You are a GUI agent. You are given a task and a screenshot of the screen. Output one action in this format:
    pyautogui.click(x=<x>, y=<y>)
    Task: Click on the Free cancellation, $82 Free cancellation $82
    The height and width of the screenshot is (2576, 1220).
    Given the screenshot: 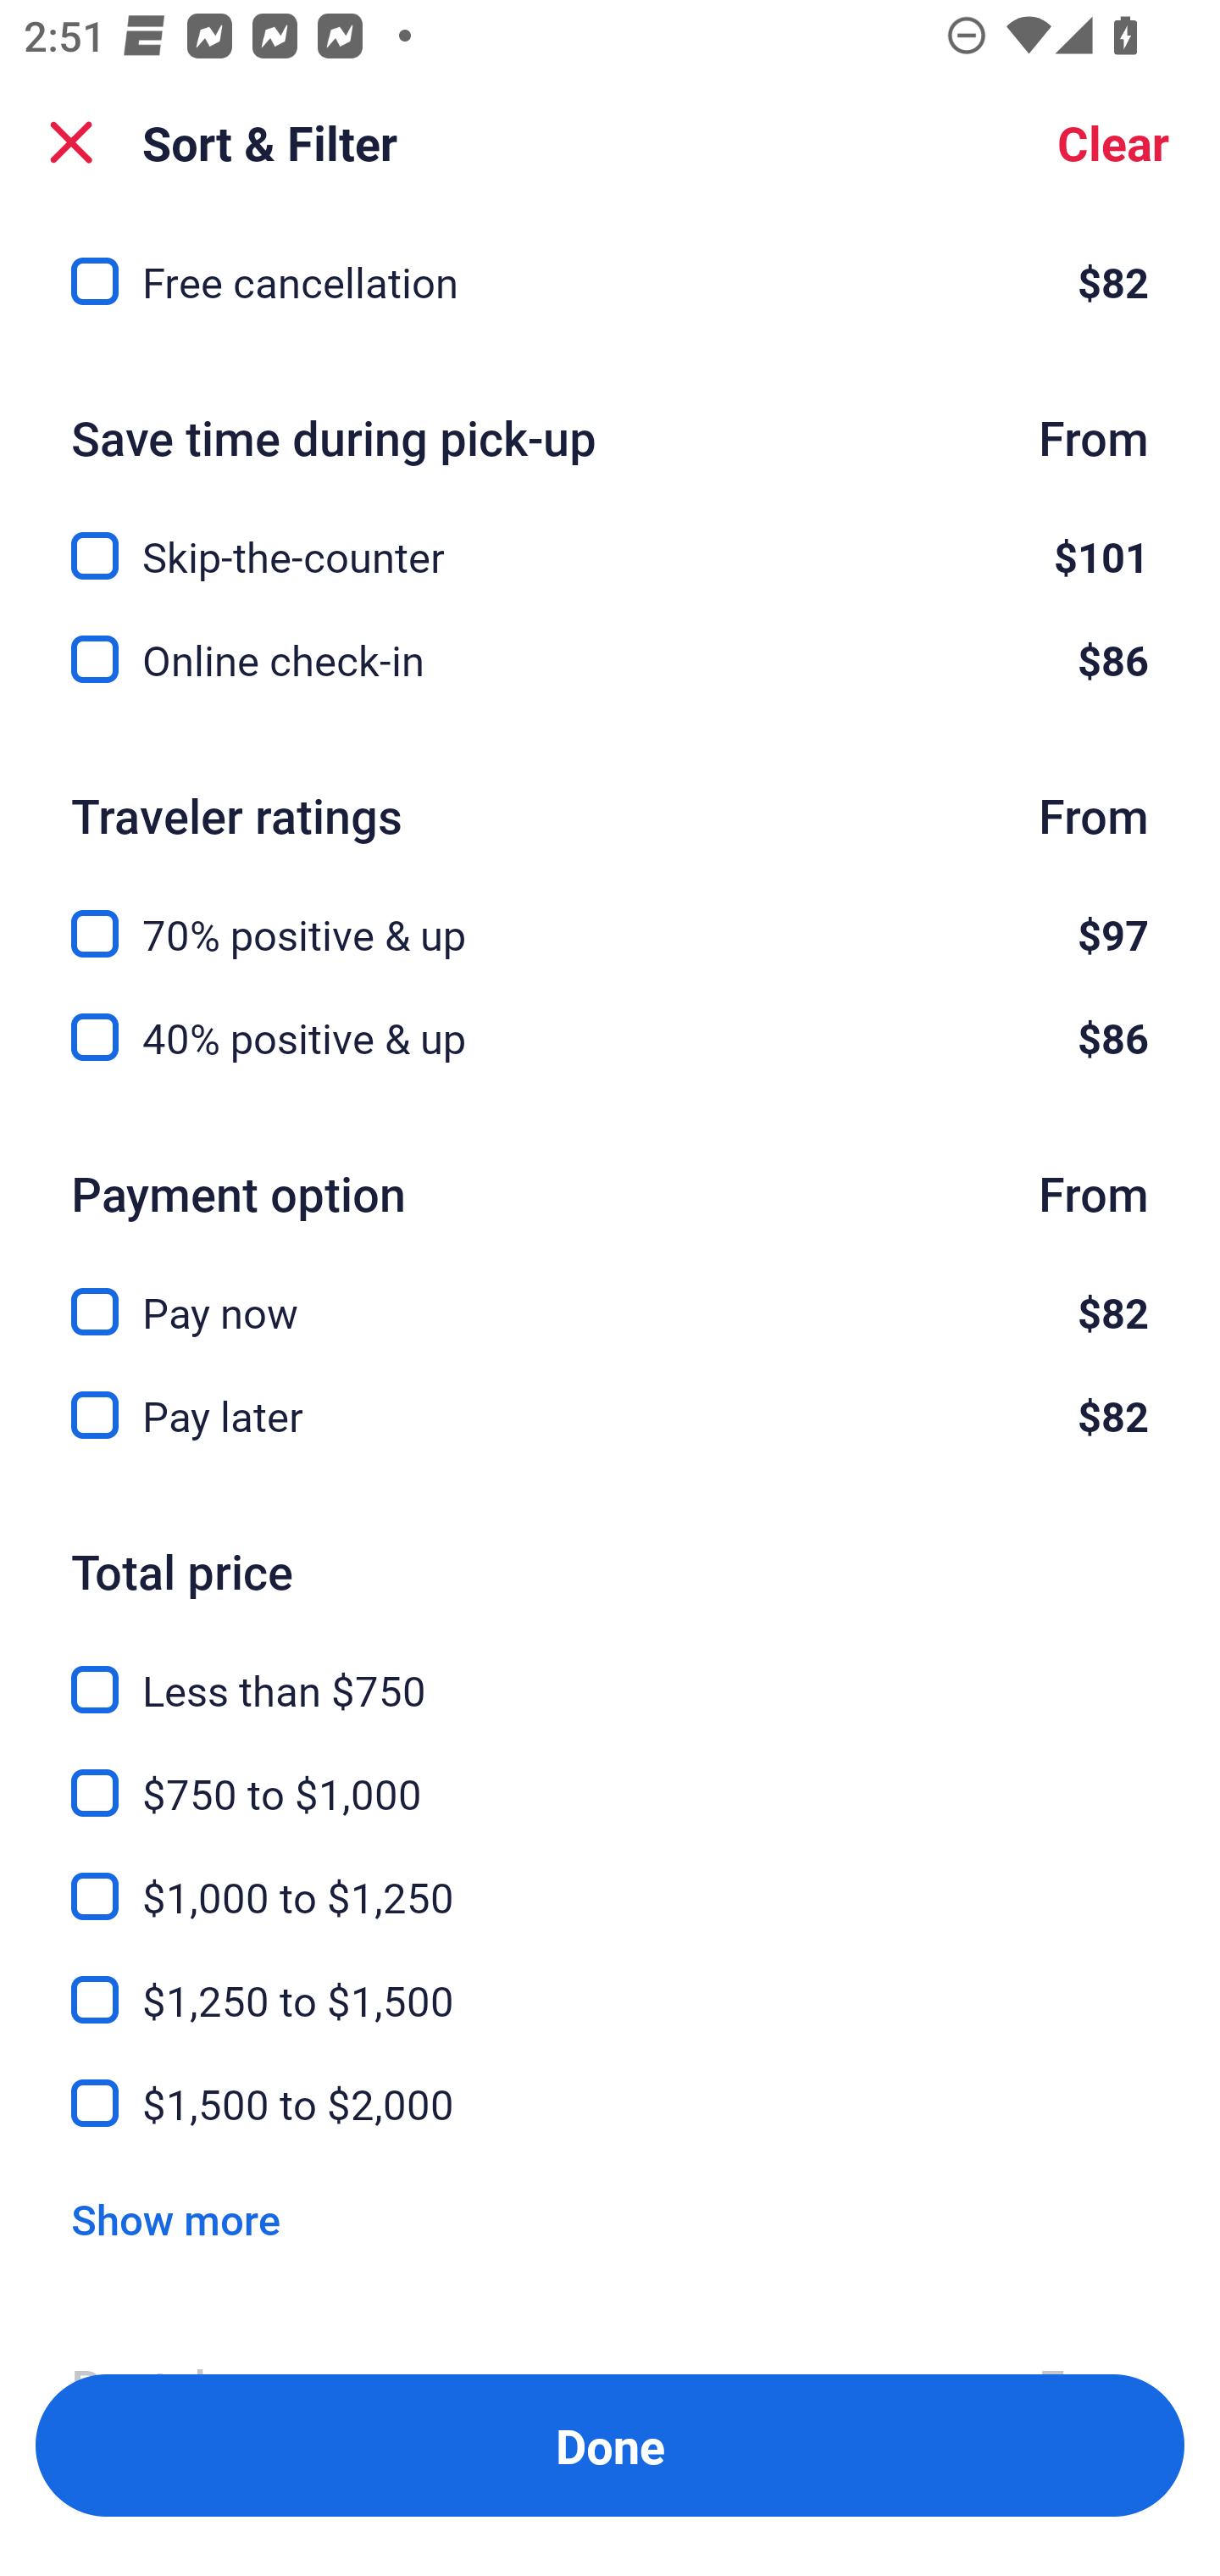 What is the action you would take?
    pyautogui.click(x=610, y=283)
    